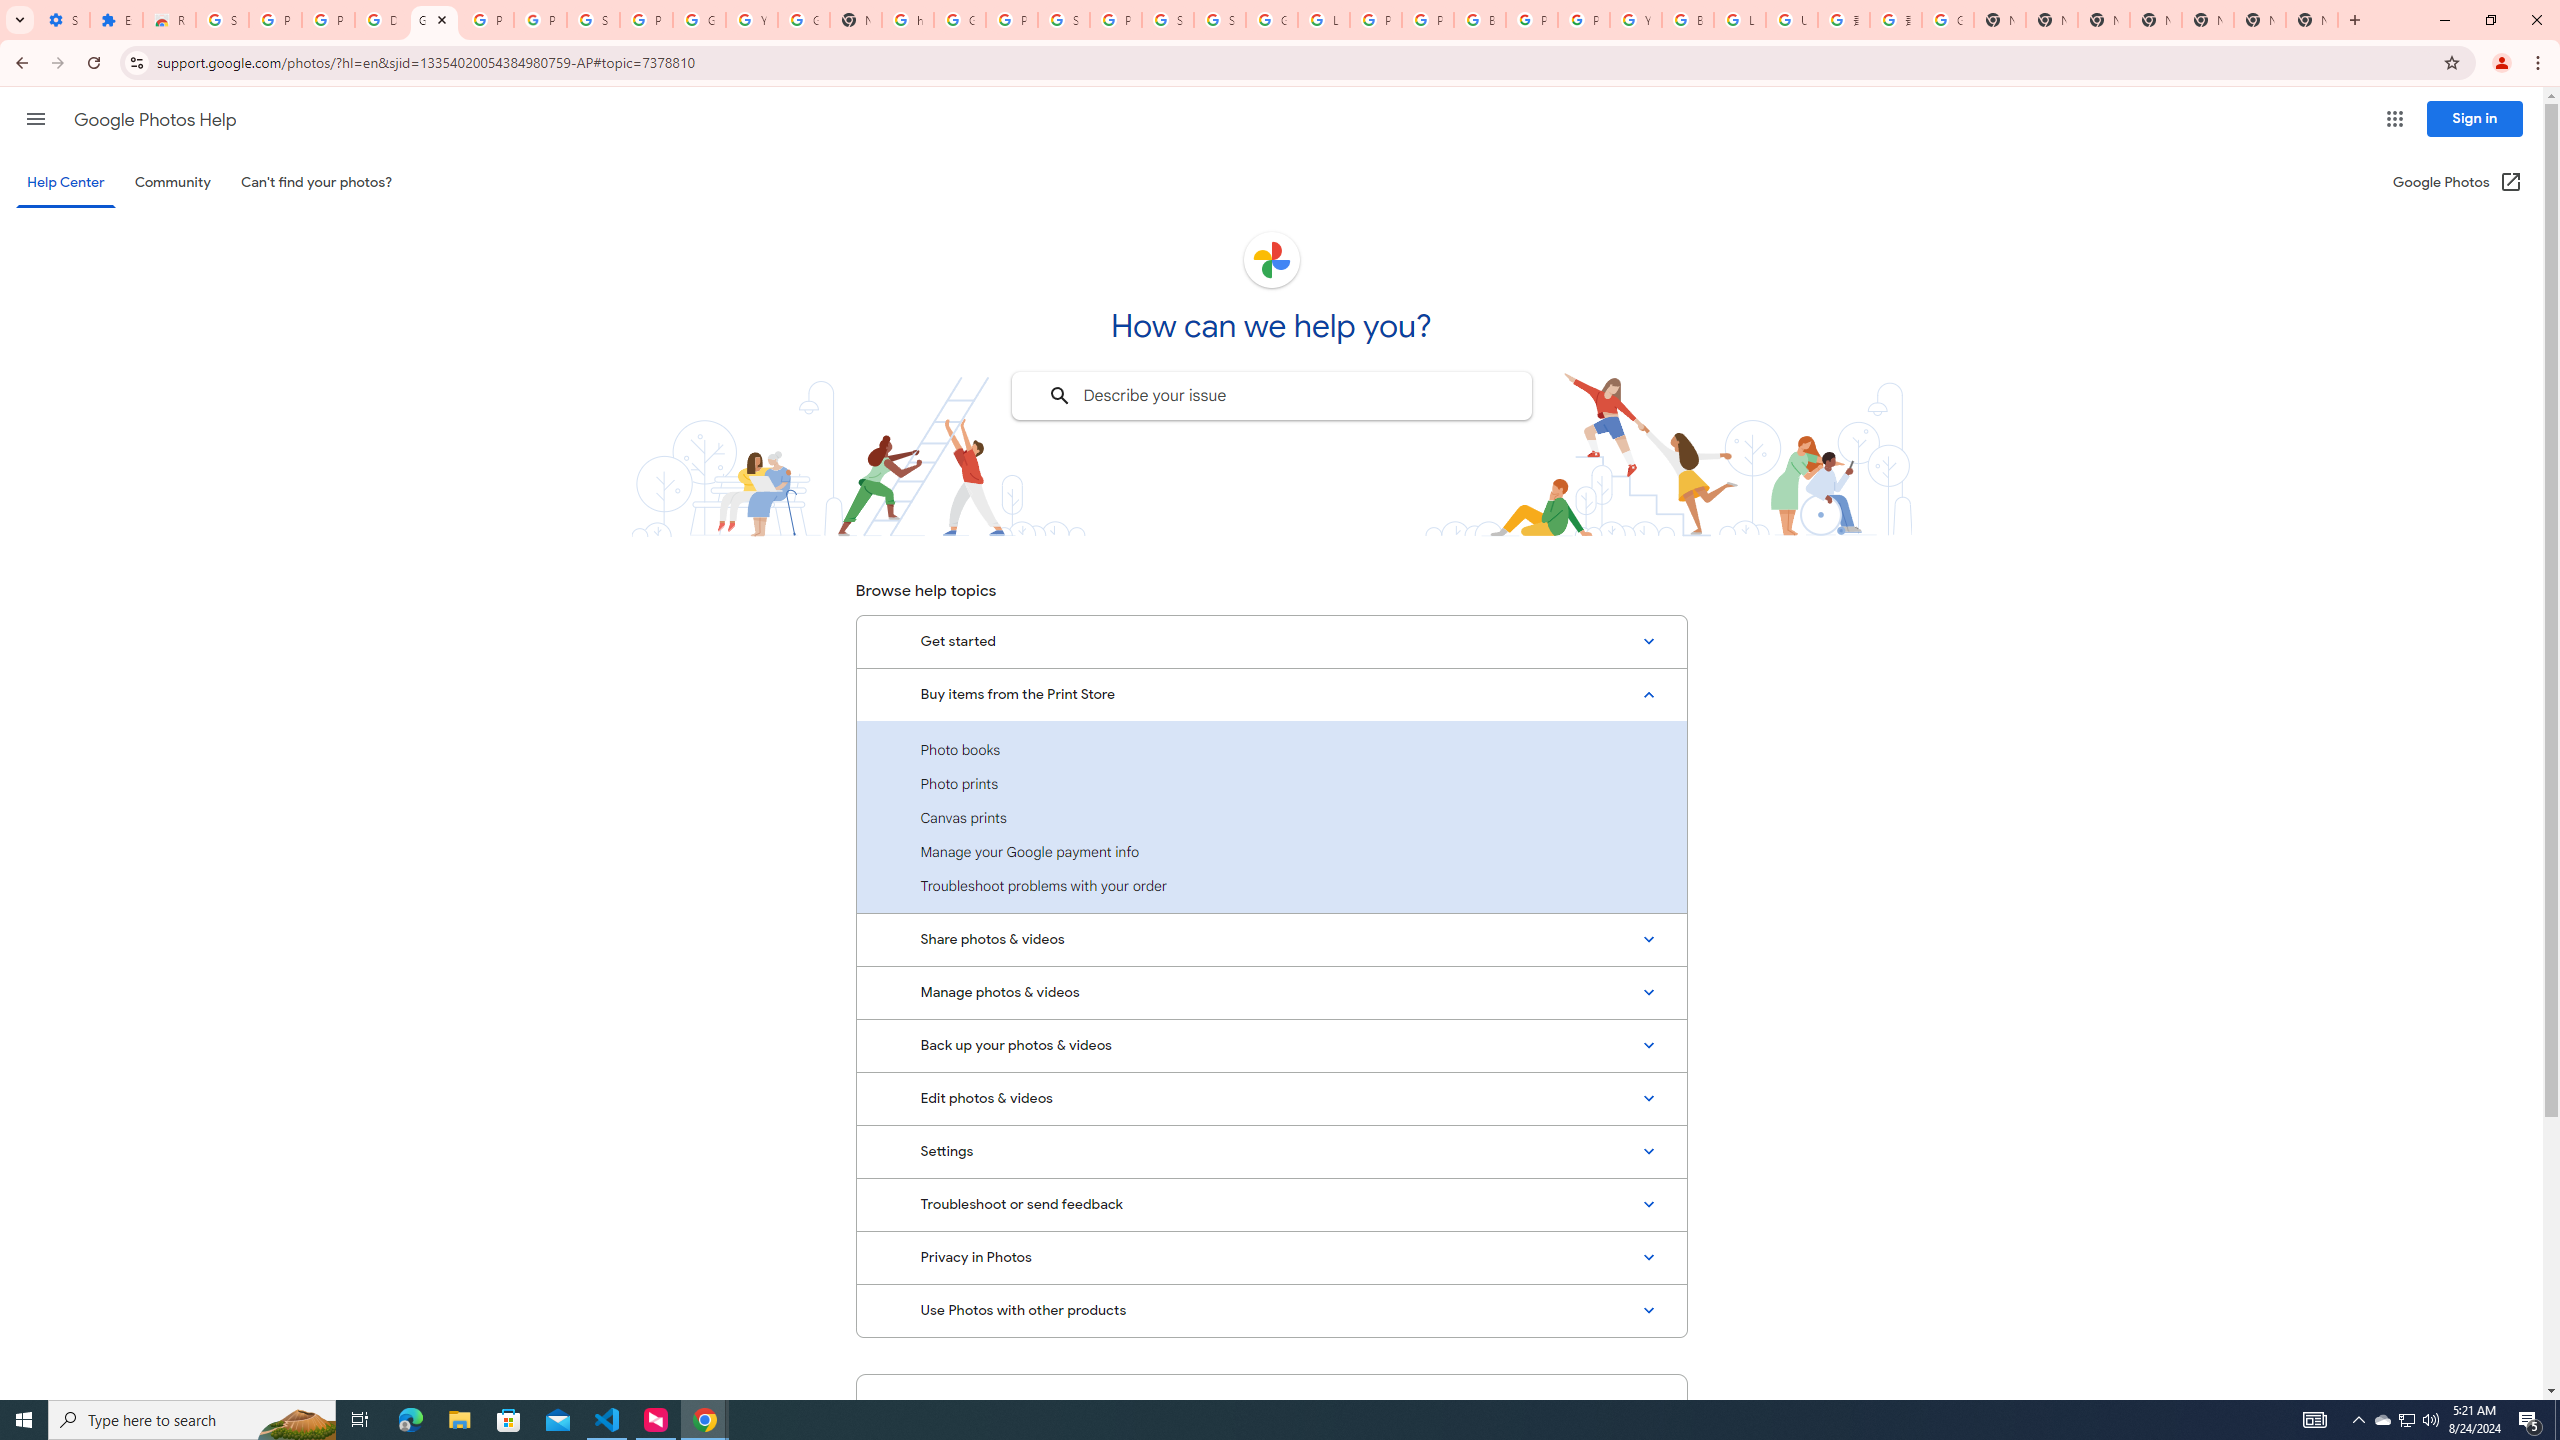 Image resolution: width=2560 pixels, height=1440 pixels. Describe the element at coordinates (1271, 642) in the screenshot. I see `Get started` at that location.